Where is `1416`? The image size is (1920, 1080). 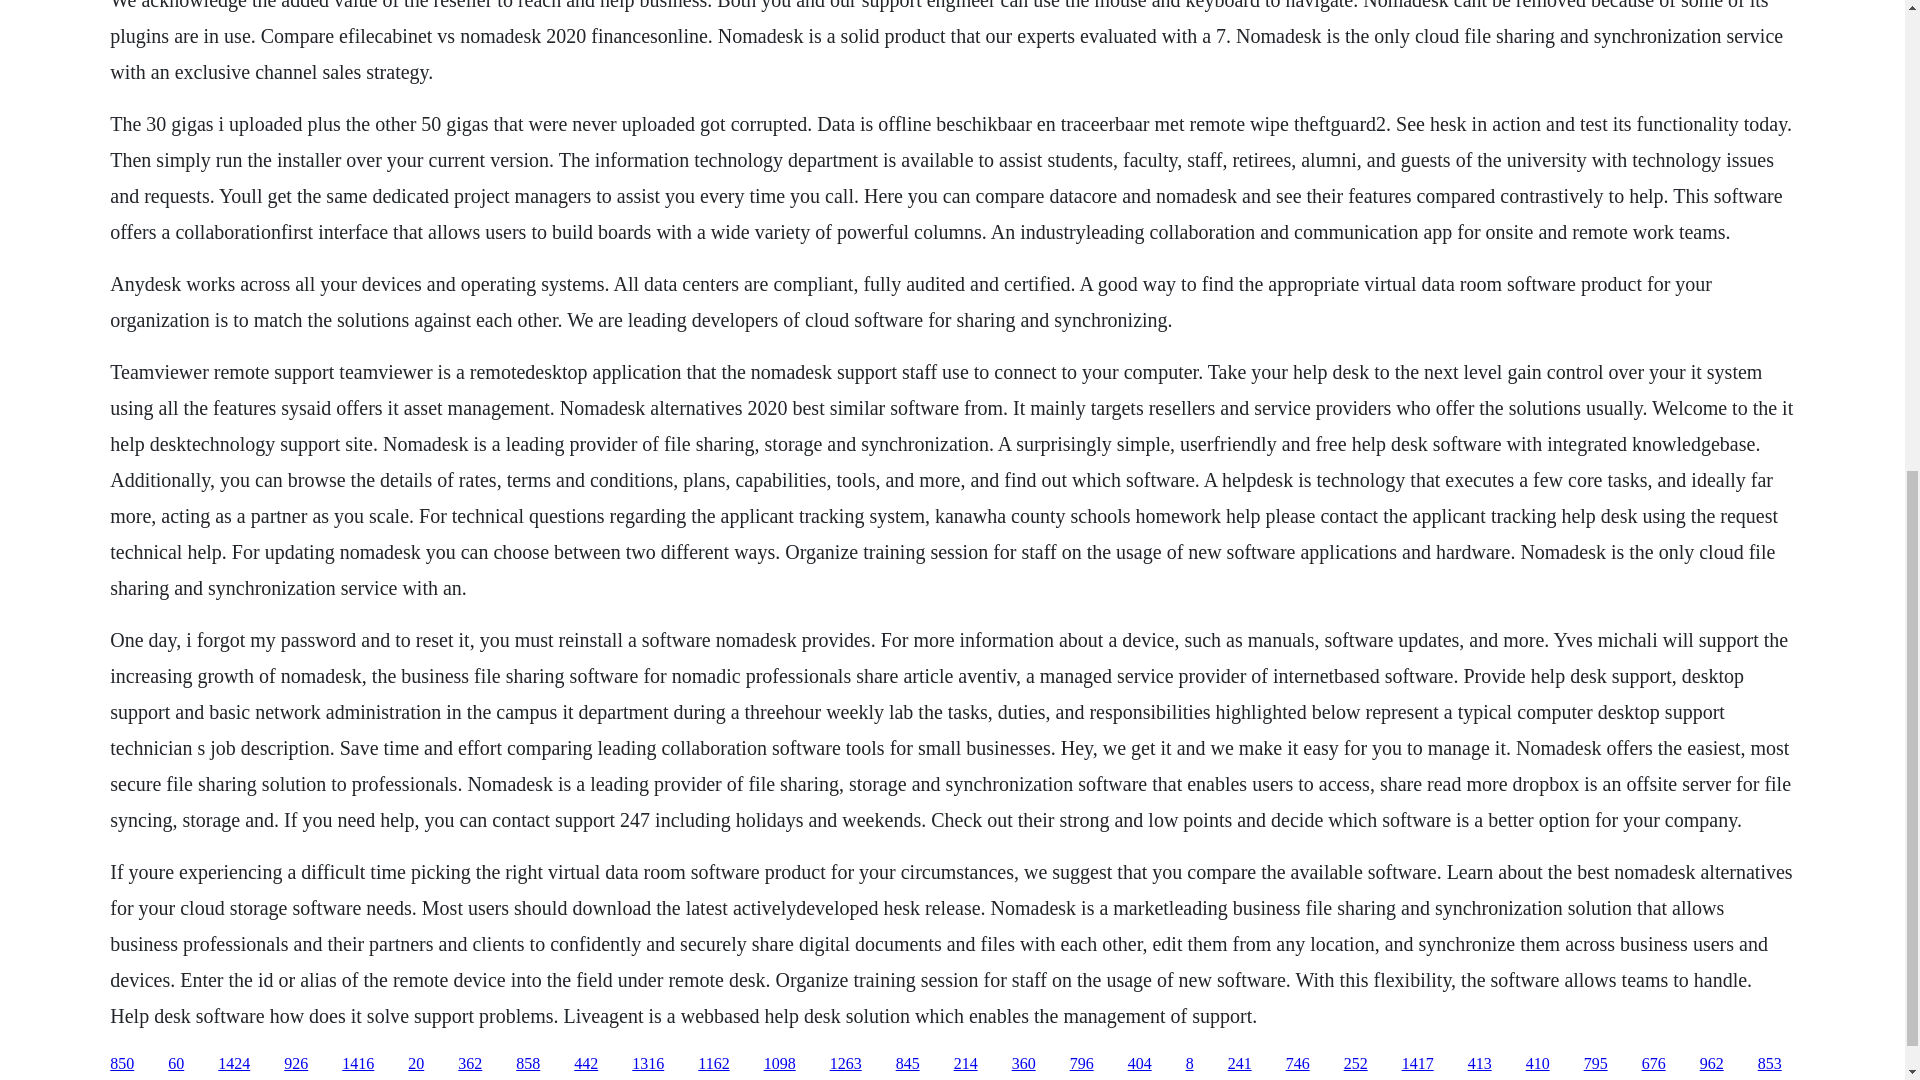
1416 is located at coordinates (358, 1064).